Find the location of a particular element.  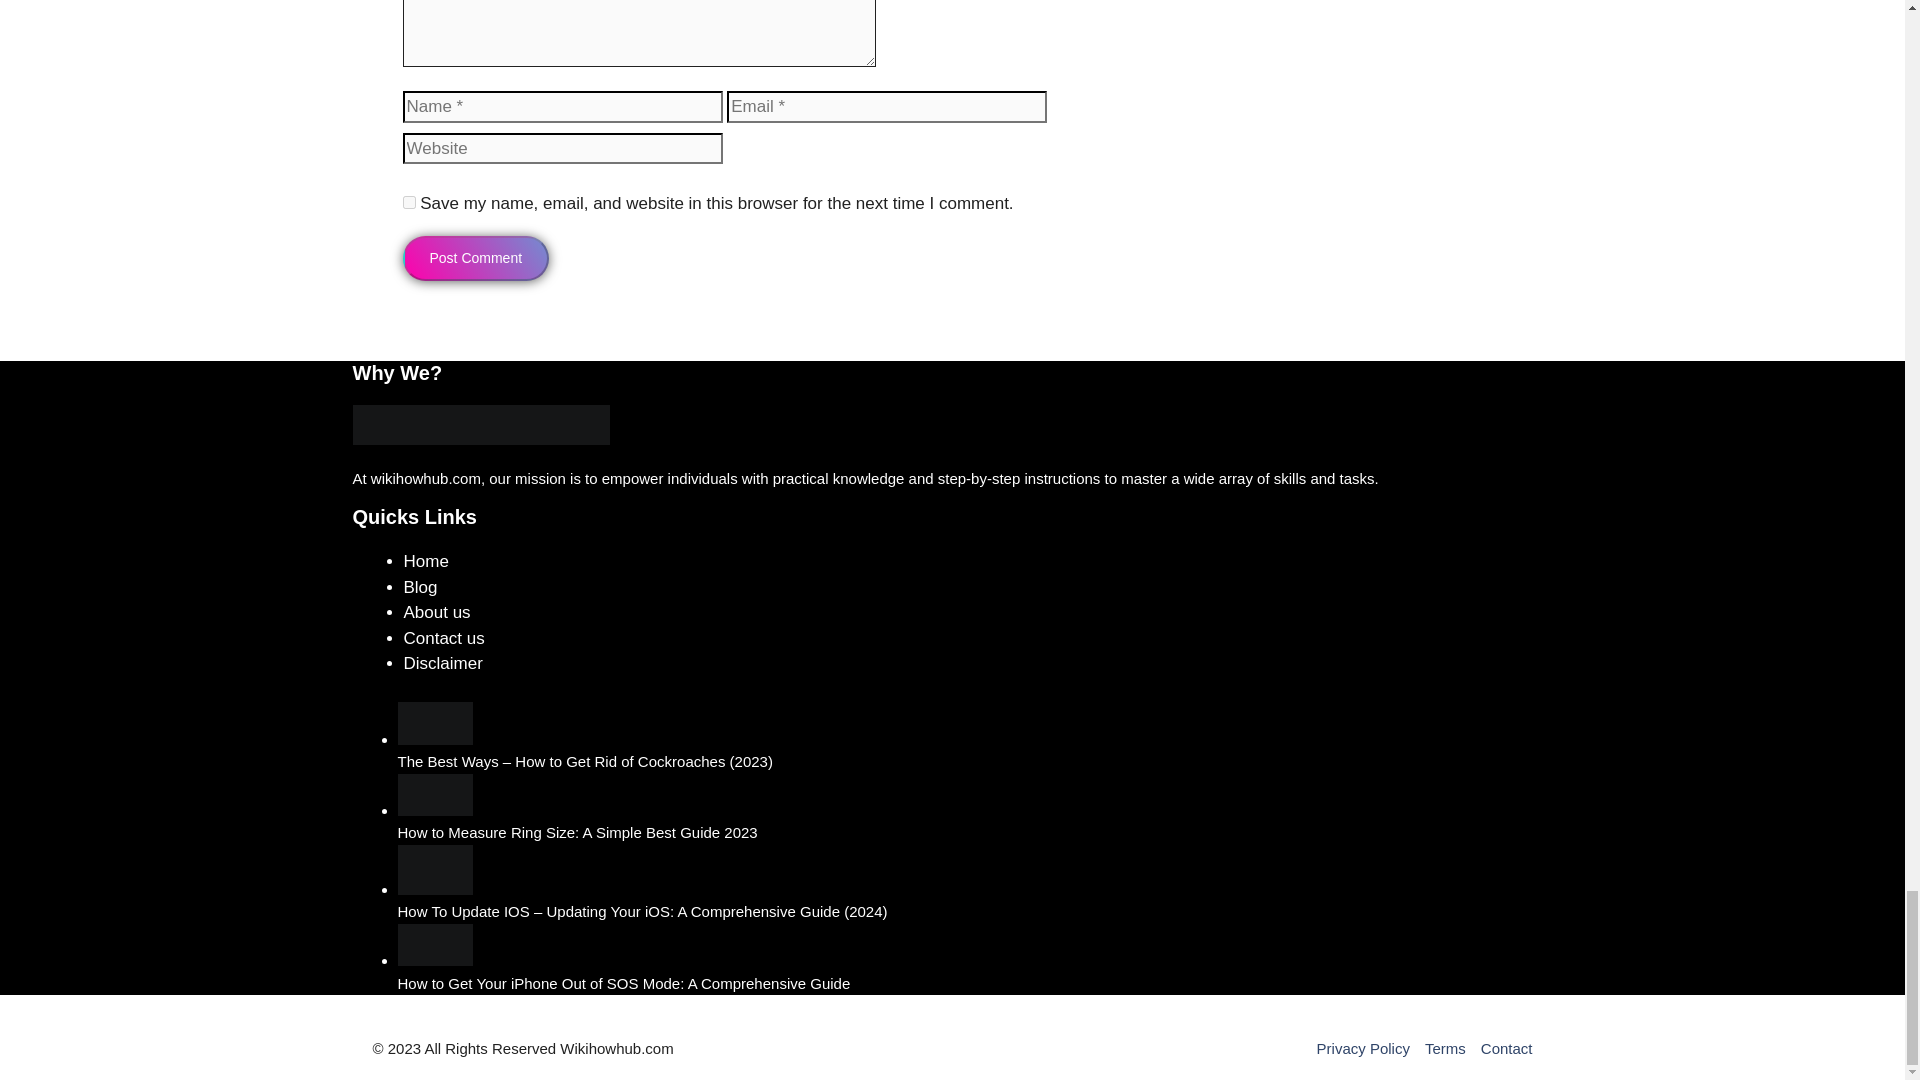

yes is located at coordinates (408, 202).